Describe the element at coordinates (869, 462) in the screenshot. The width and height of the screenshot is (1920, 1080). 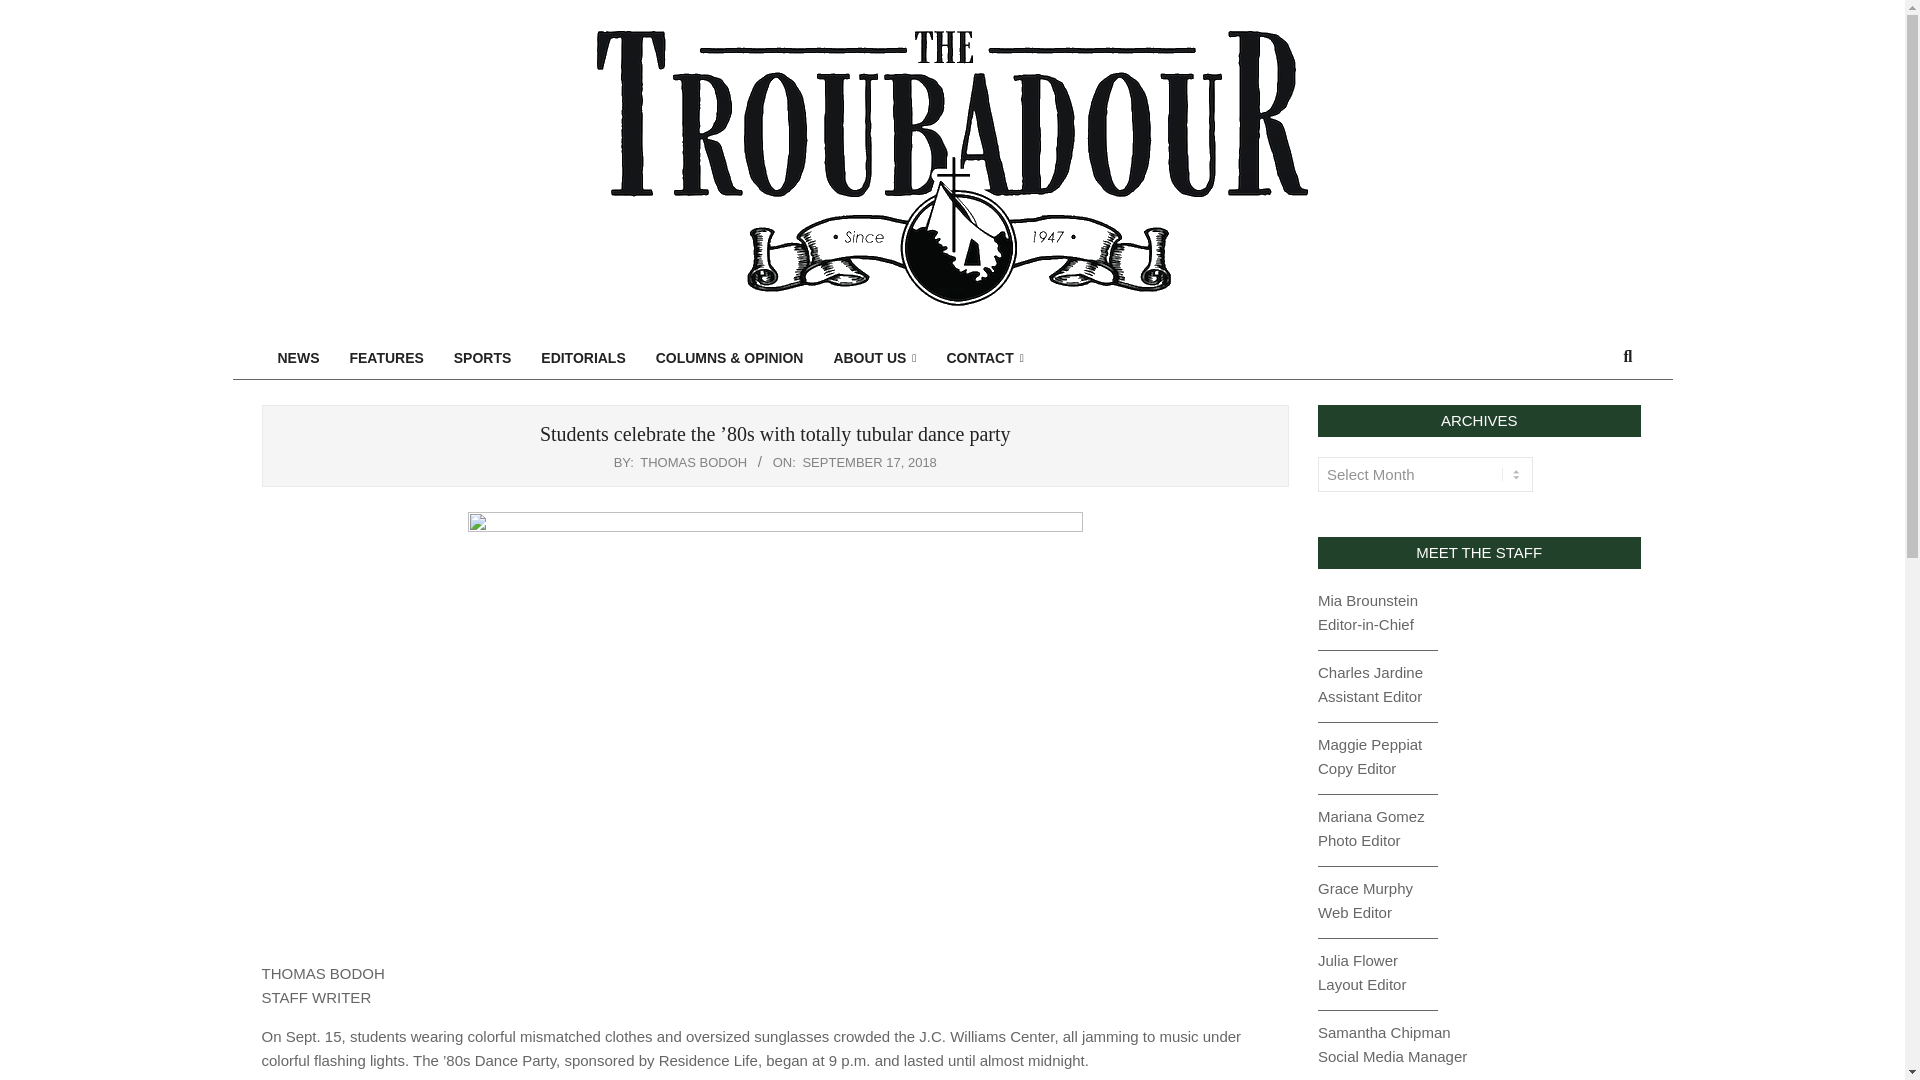
I see `Monday, September 17, 2018, 2:30 pm` at that location.